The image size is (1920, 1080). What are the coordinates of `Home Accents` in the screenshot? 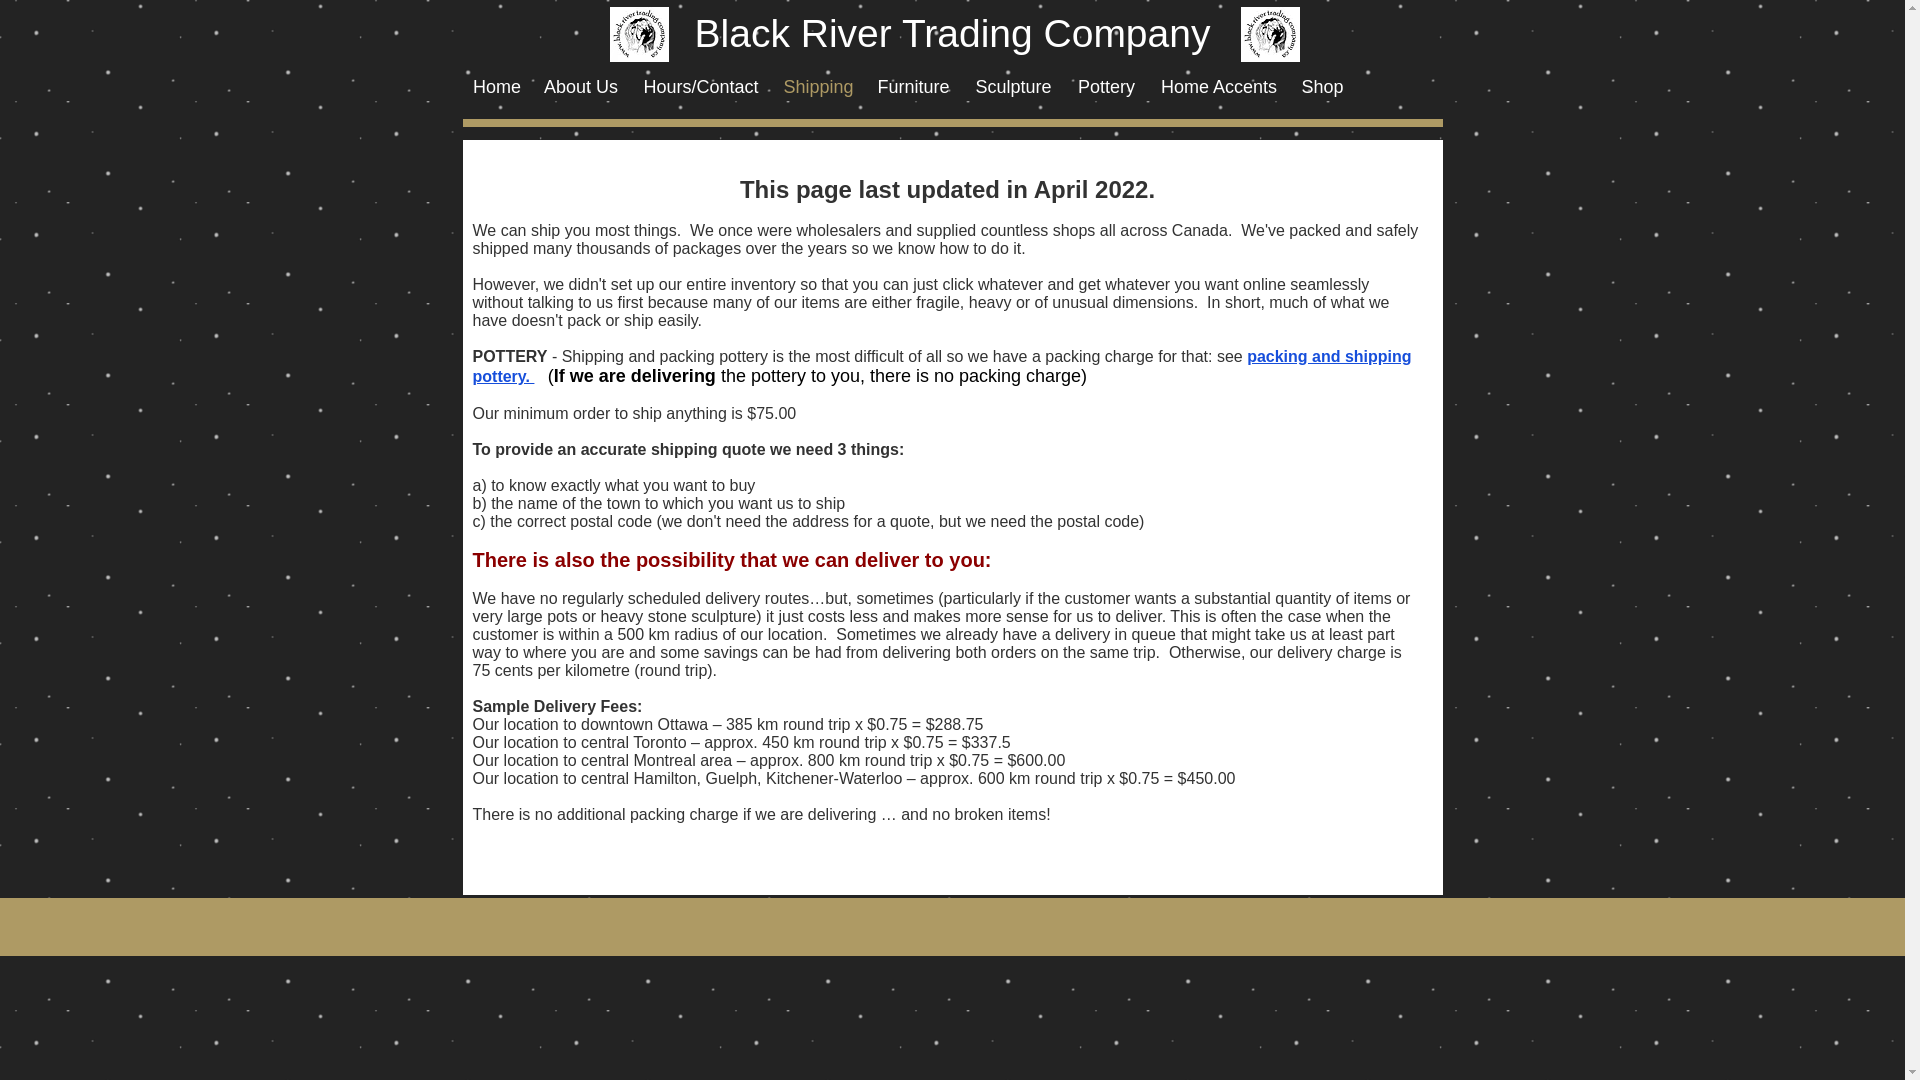 It's located at (1219, 87).